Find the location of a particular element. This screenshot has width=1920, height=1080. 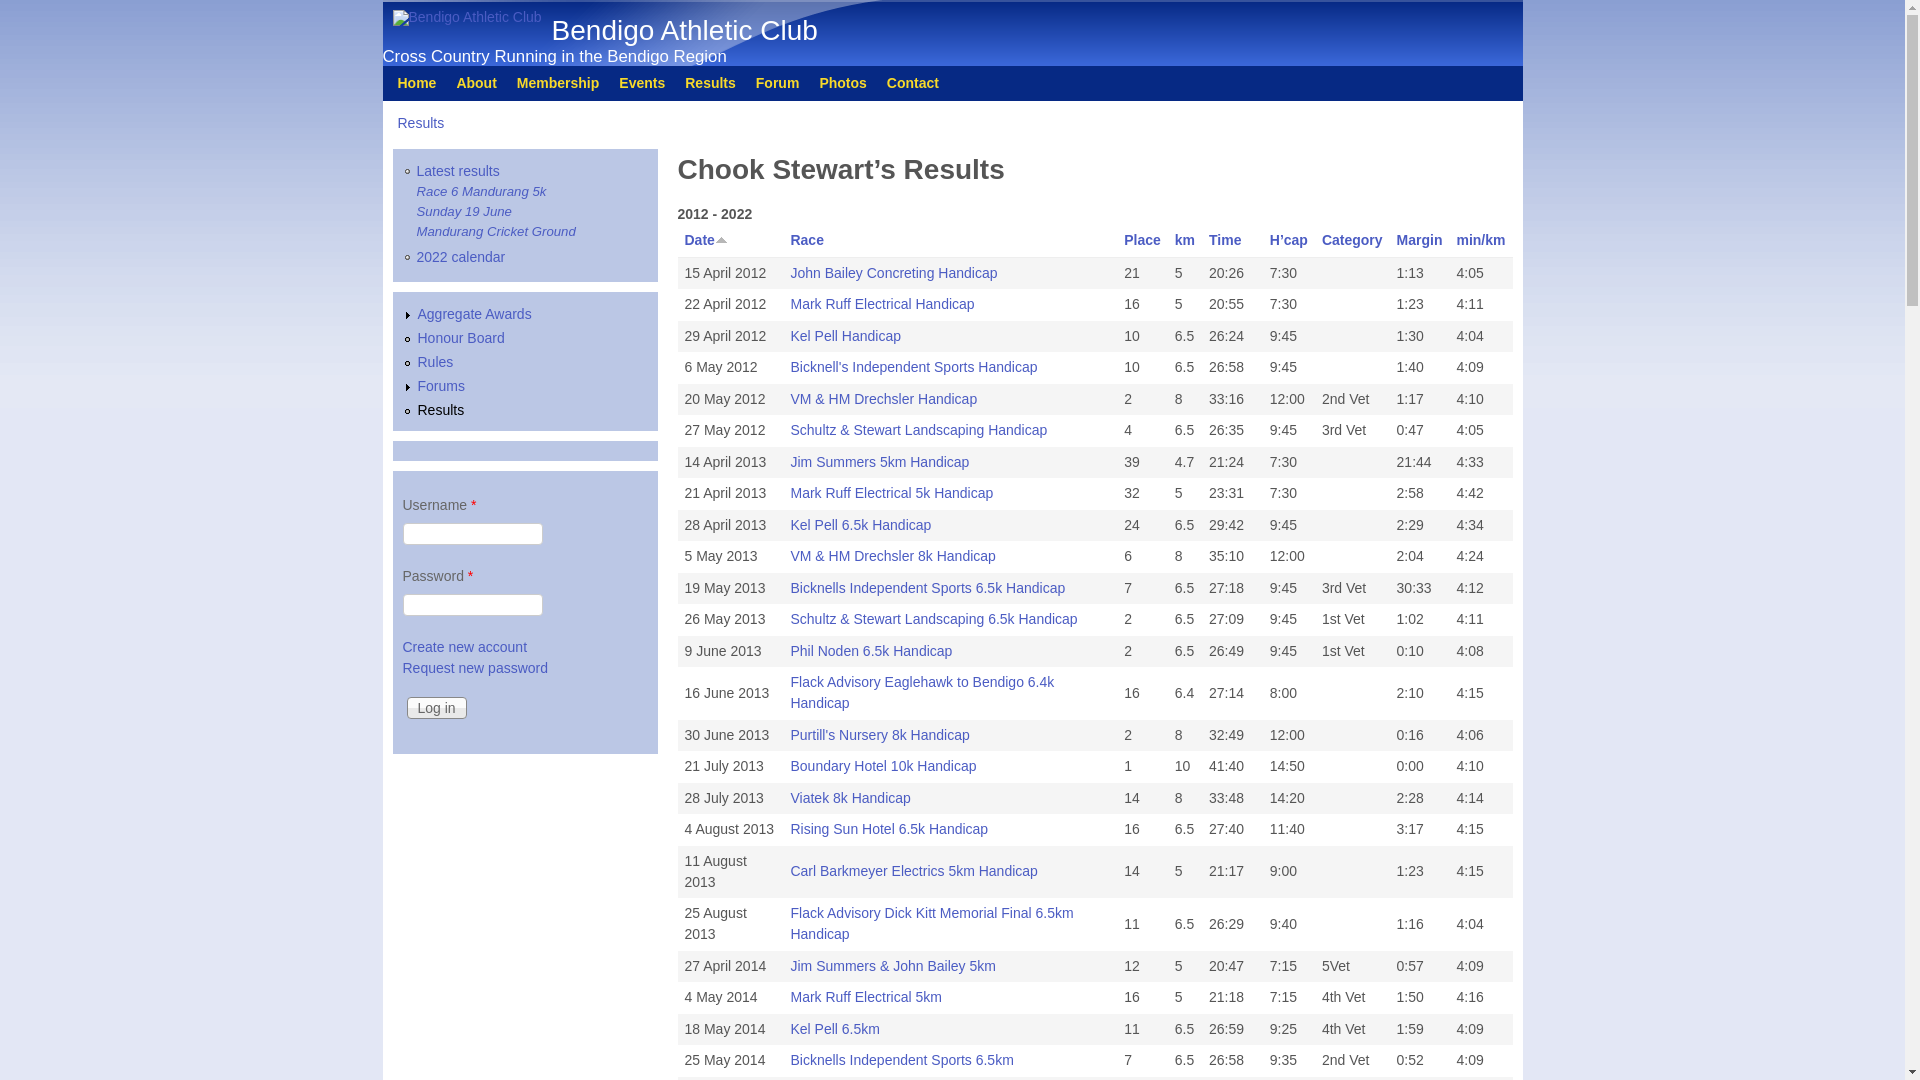

Place is located at coordinates (1142, 240).